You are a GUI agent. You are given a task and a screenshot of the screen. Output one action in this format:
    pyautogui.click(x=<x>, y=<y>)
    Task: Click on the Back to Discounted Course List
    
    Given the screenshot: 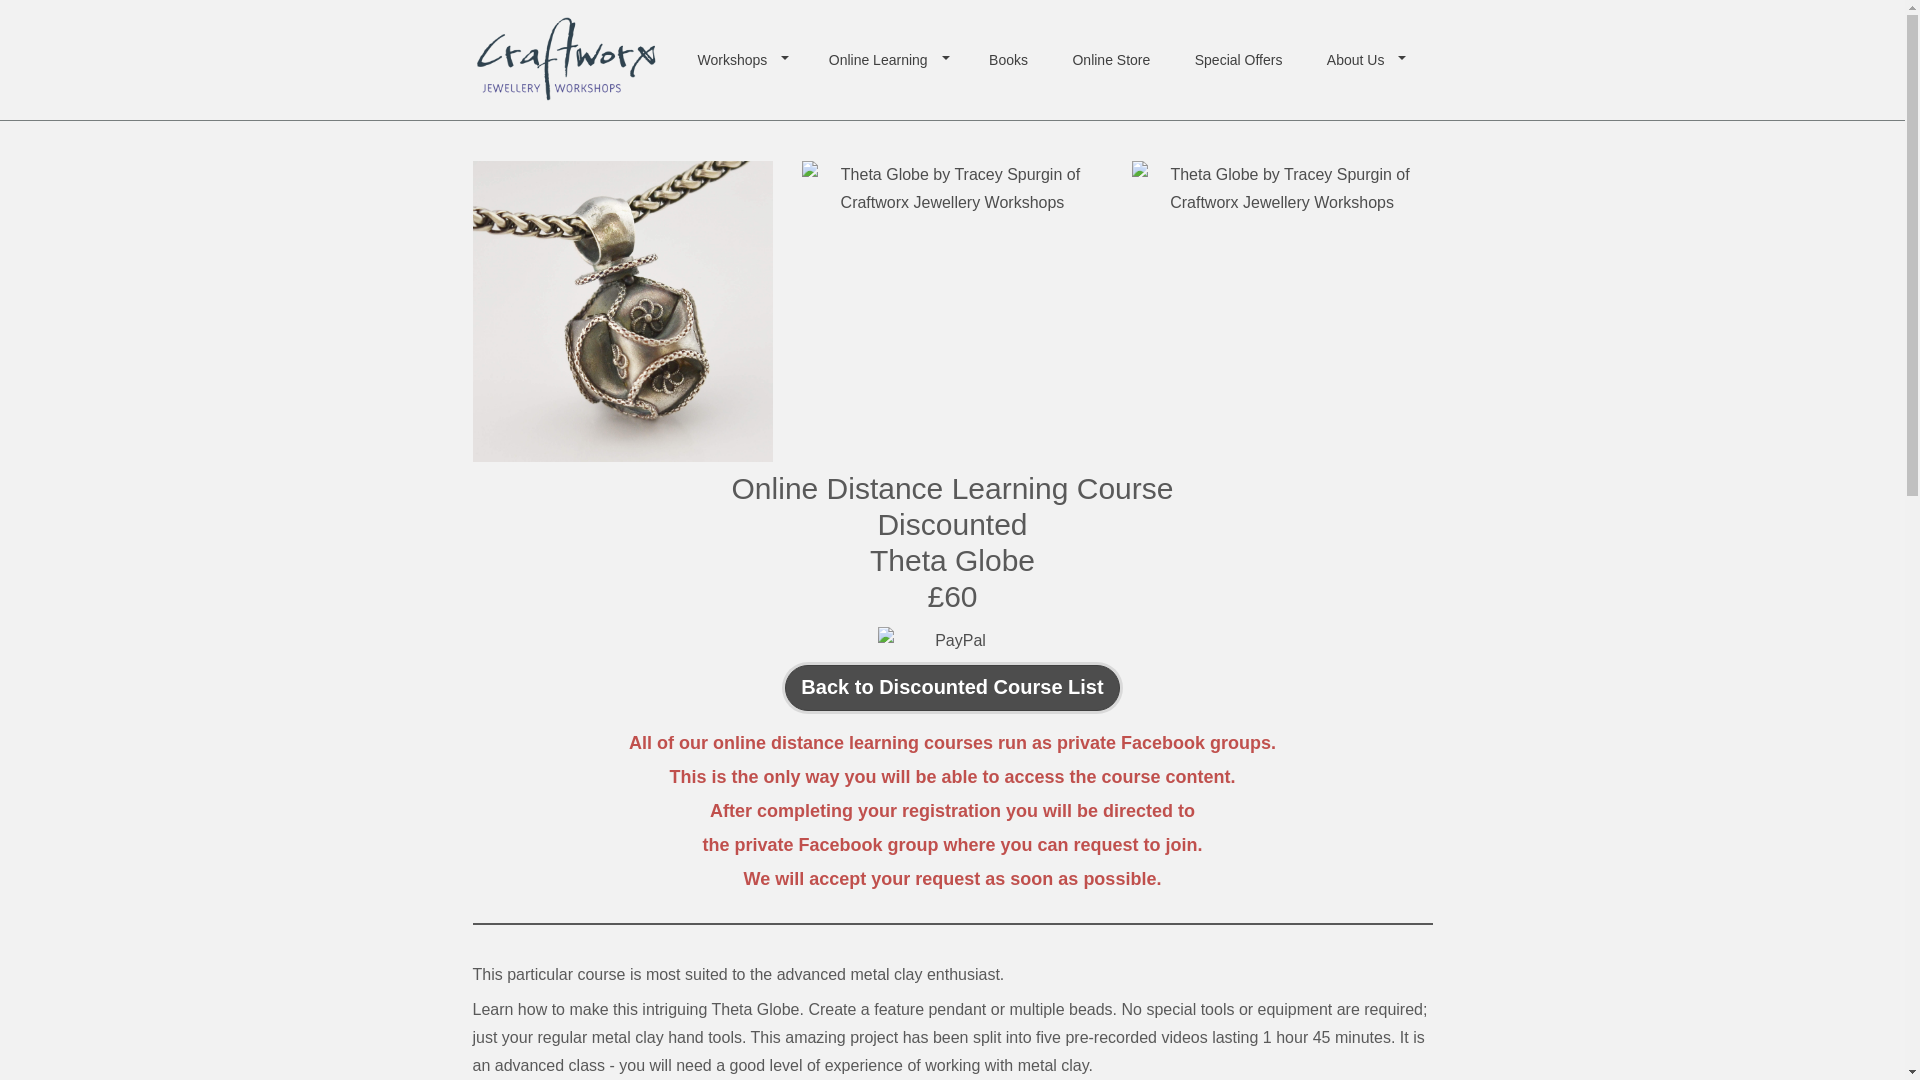 What is the action you would take?
    pyautogui.click(x=952, y=688)
    